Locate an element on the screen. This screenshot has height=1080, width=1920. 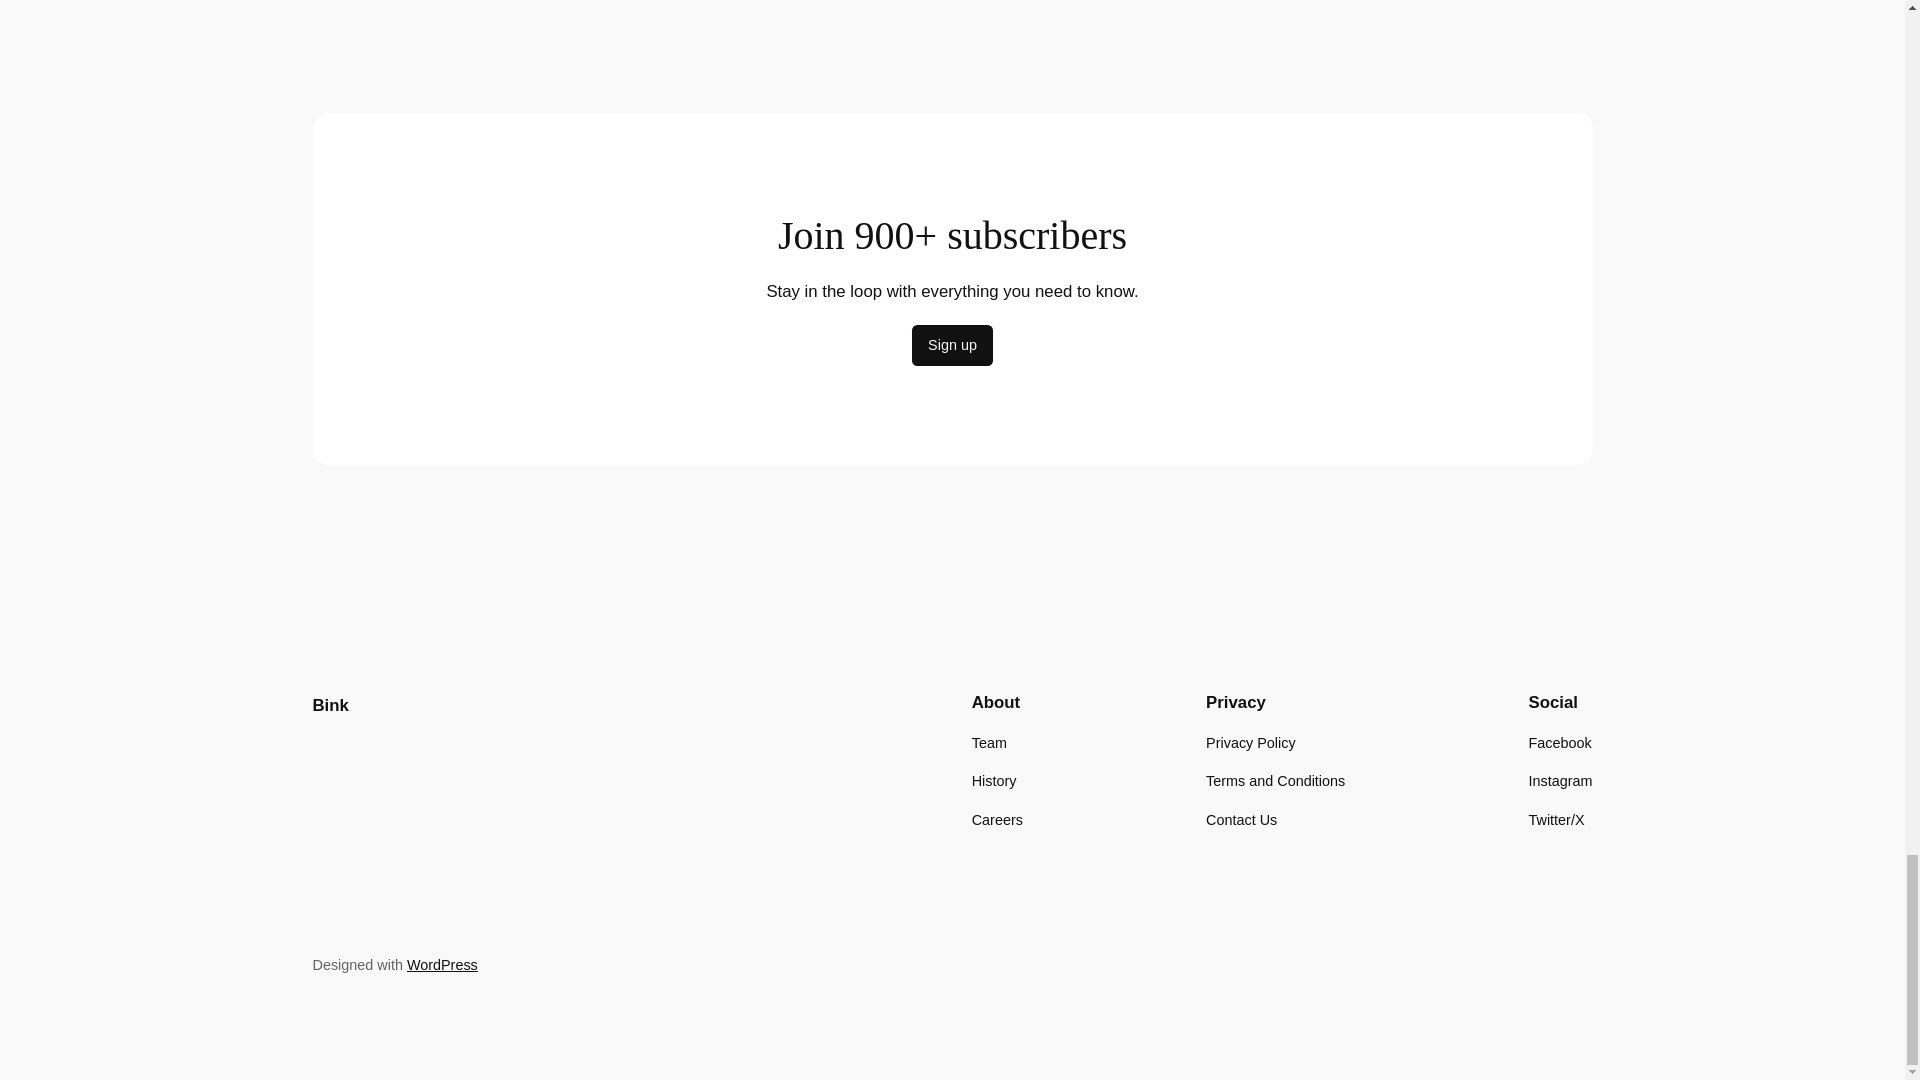
WordPress is located at coordinates (442, 964).